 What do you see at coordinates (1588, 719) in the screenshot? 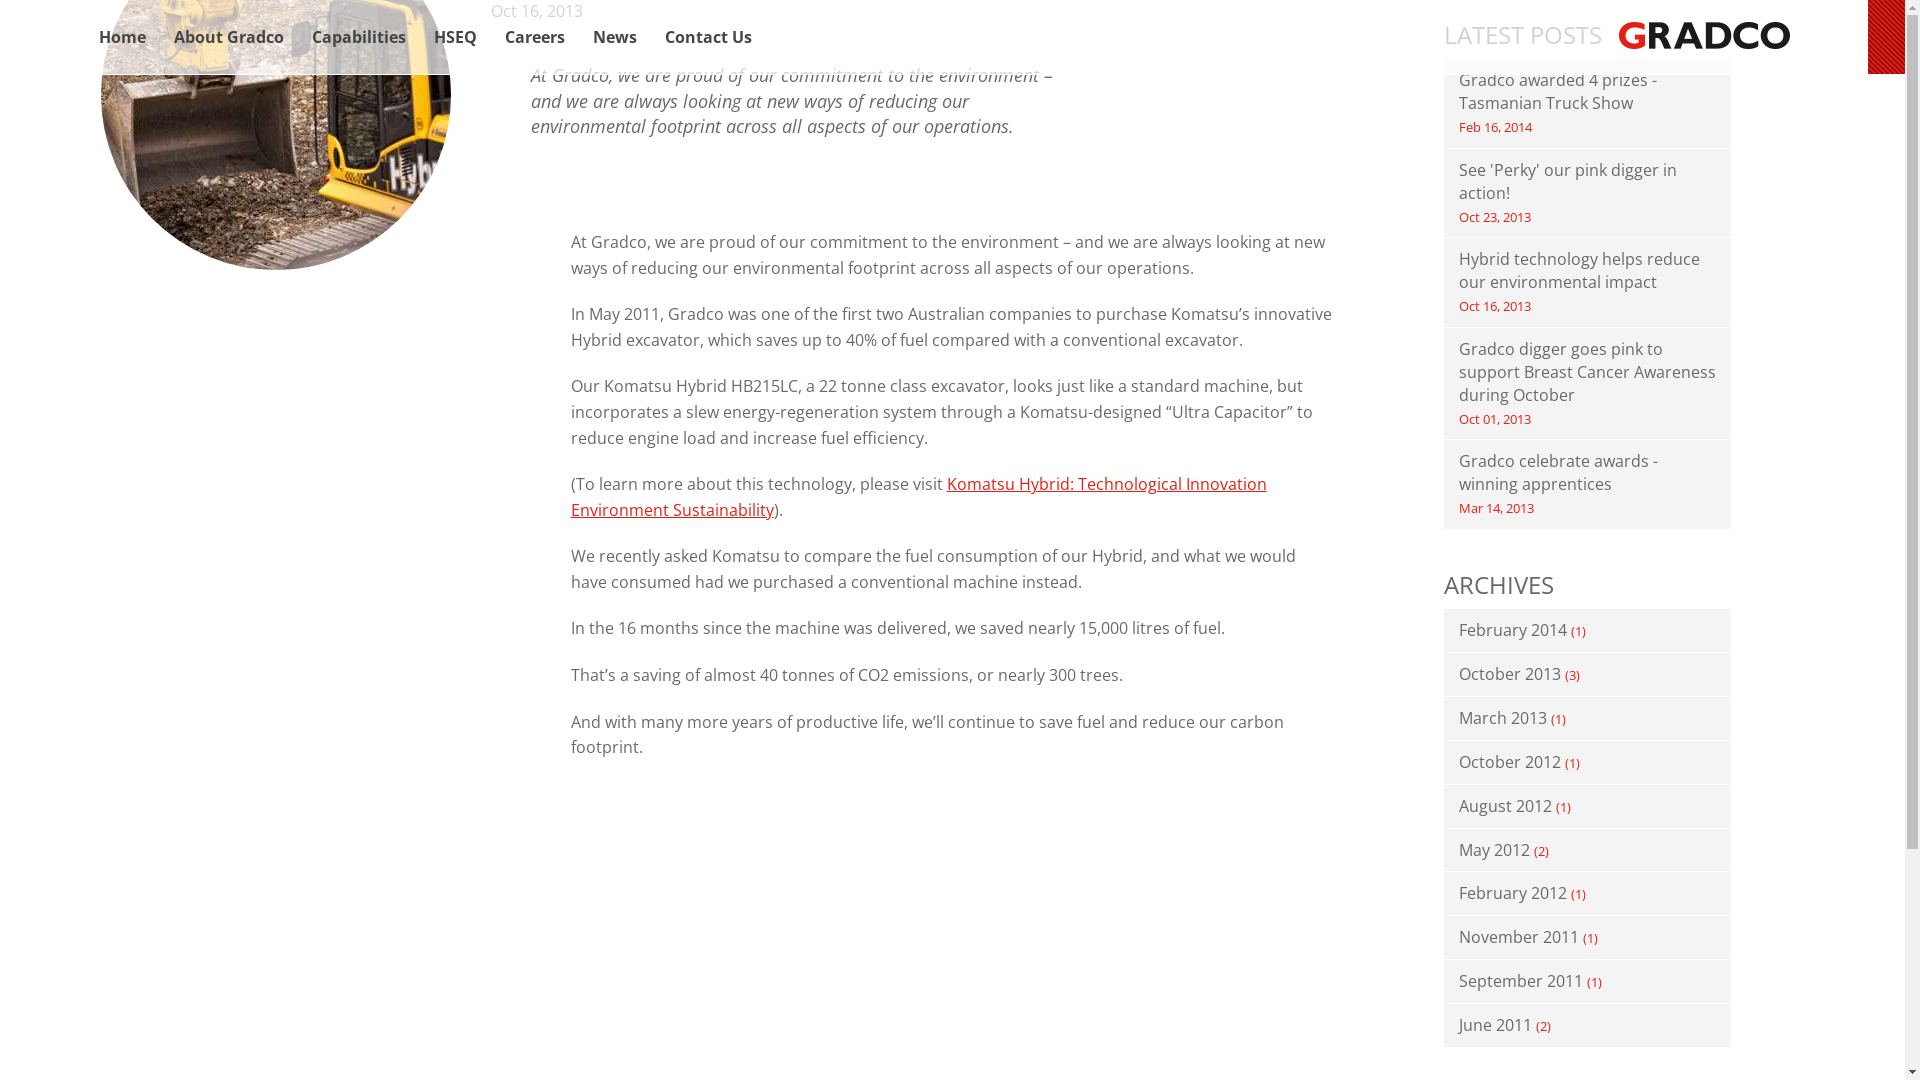
I see `March 2013 (1)` at bounding box center [1588, 719].